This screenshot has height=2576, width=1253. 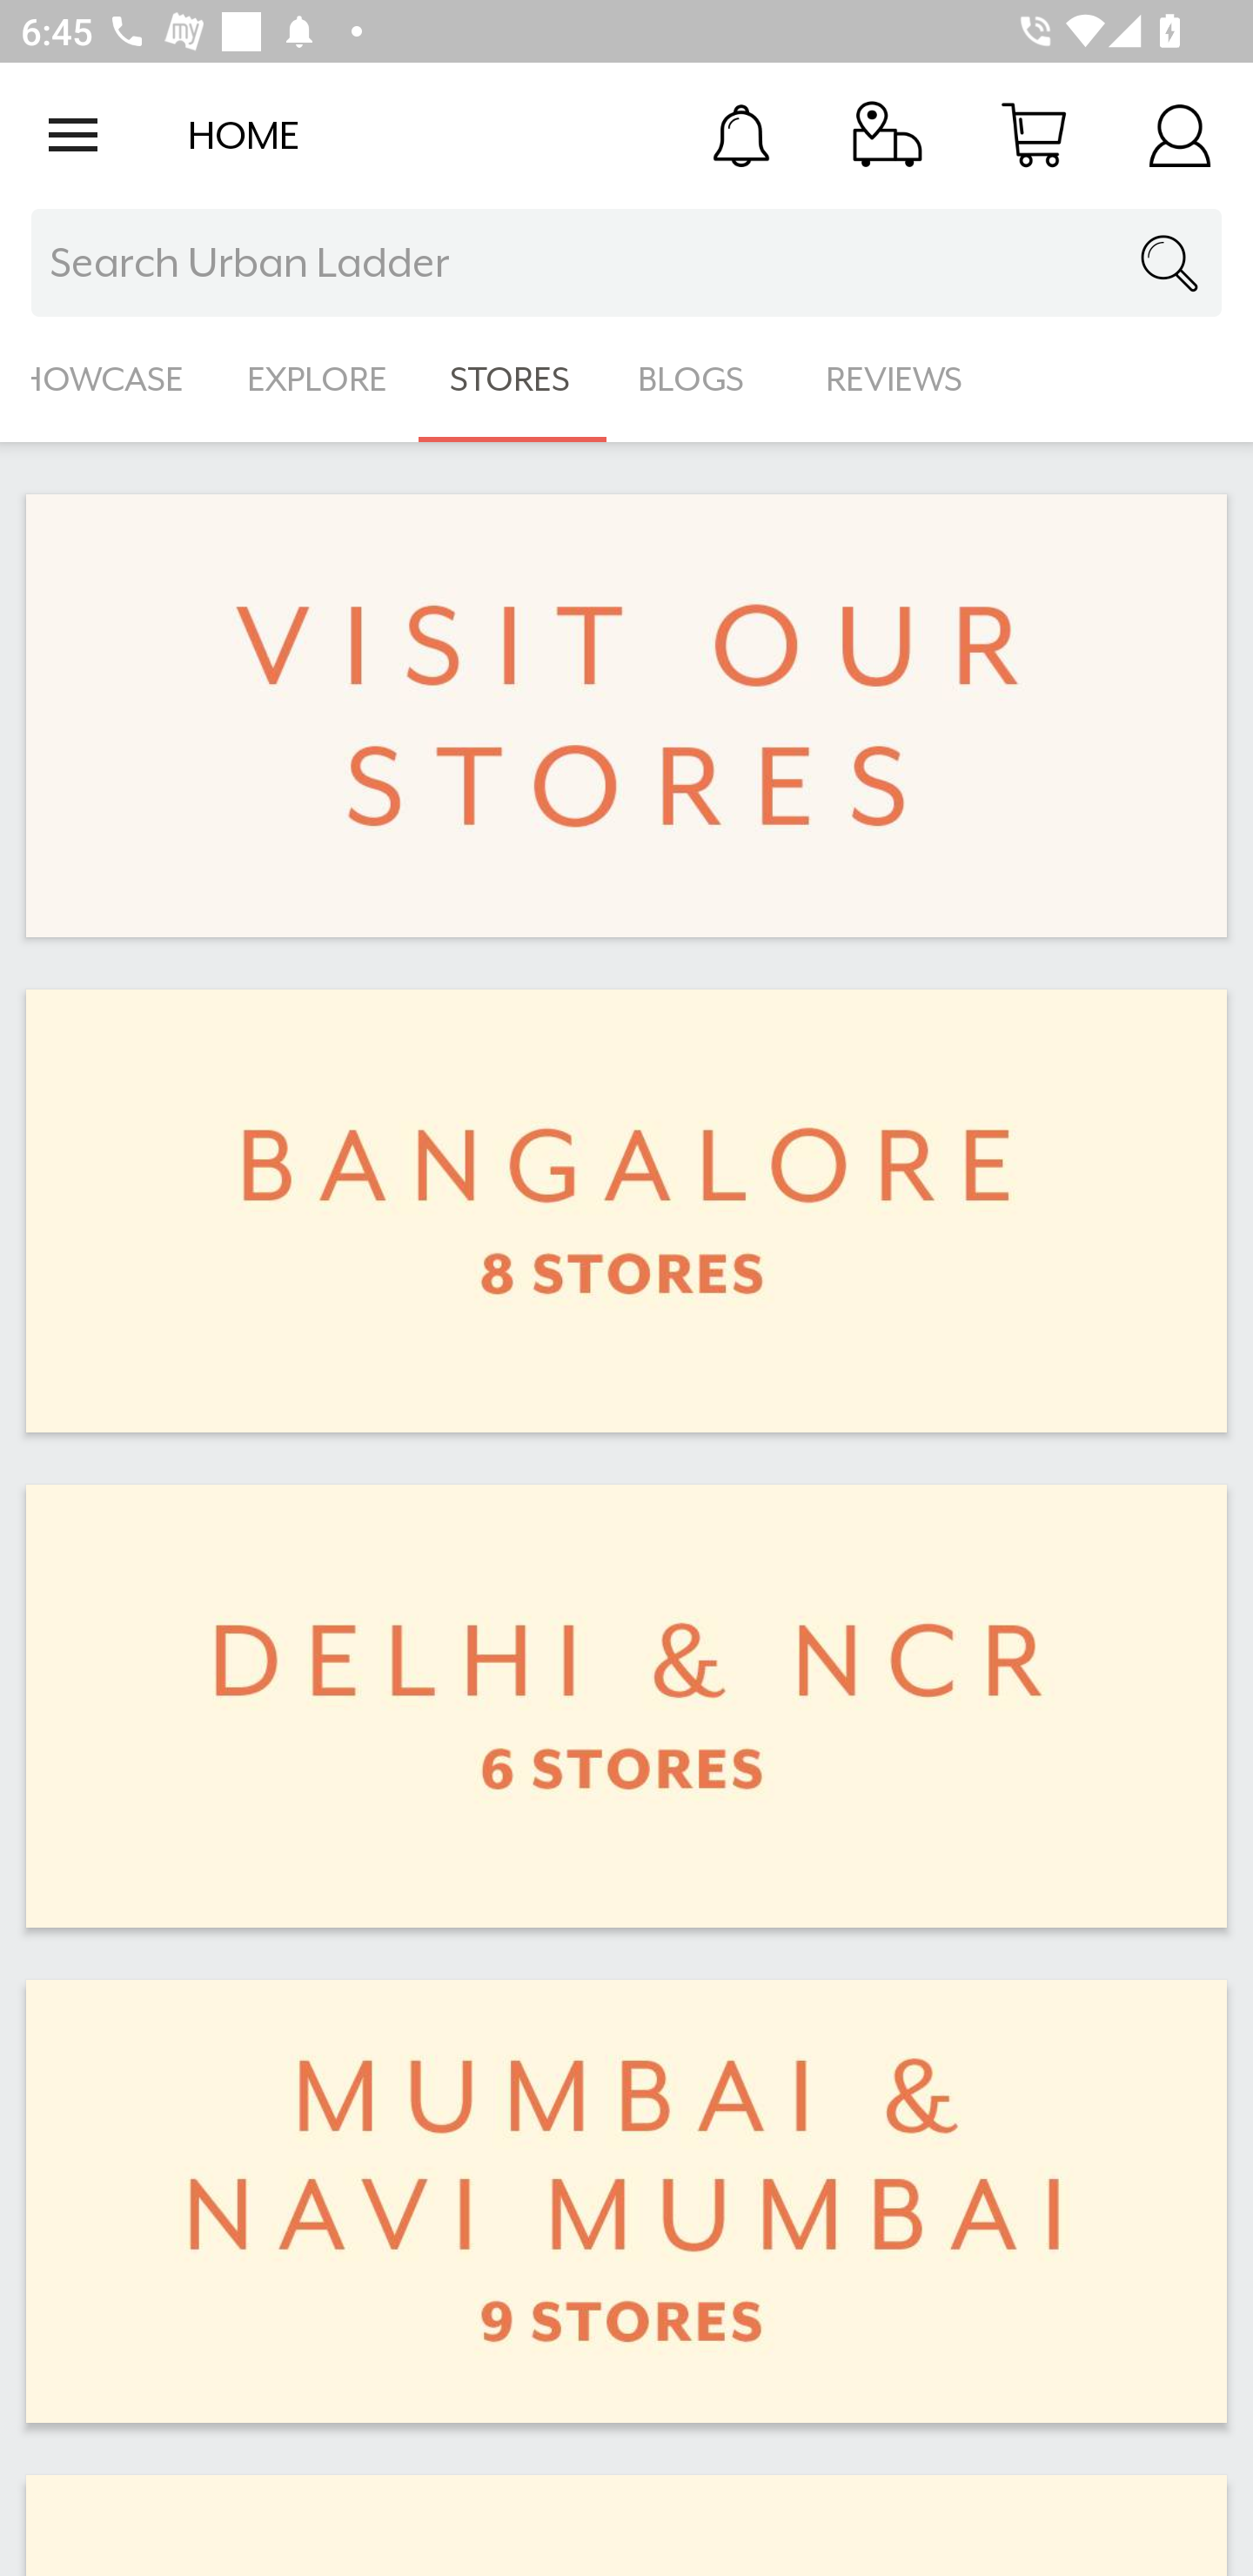 I want to click on REVIEWS, so click(x=895, y=379).